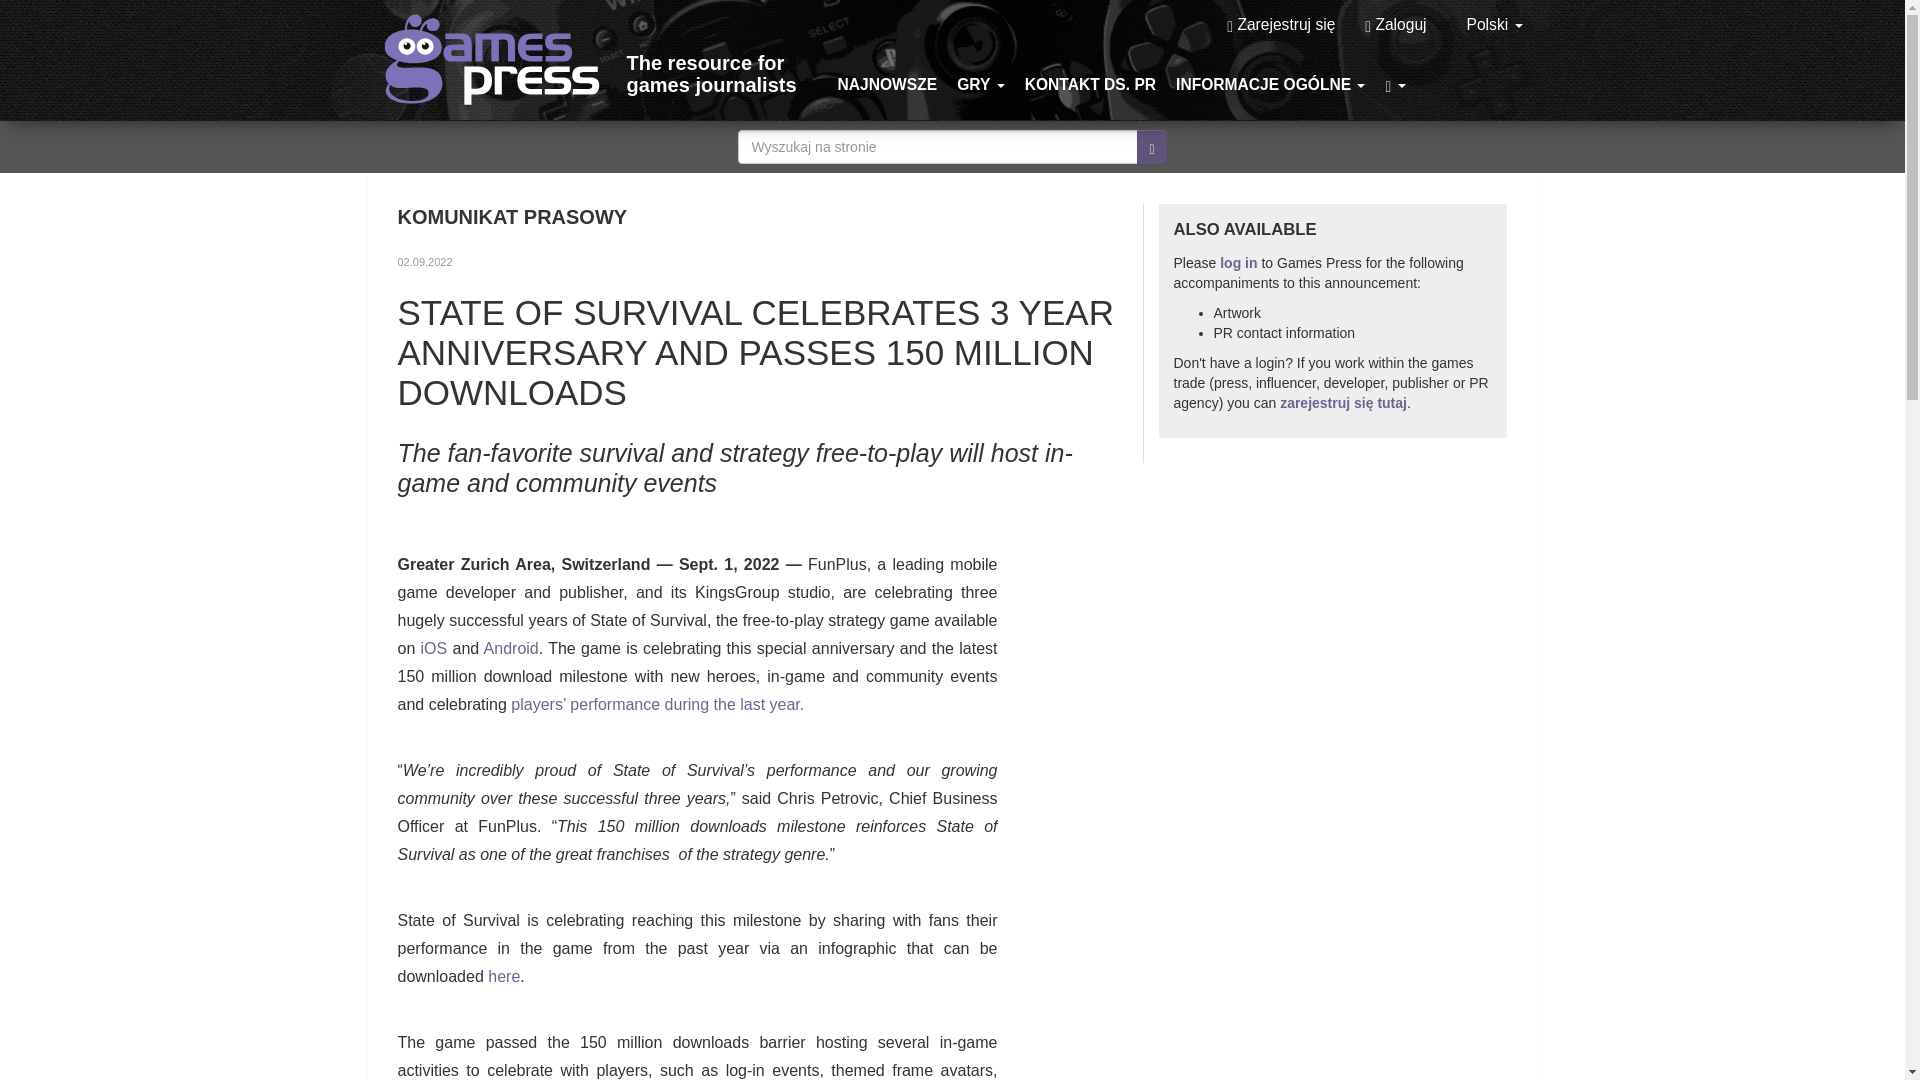 Image resolution: width=1920 pixels, height=1080 pixels. What do you see at coordinates (498, 55) in the screenshot?
I see `Games Press` at bounding box center [498, 55].